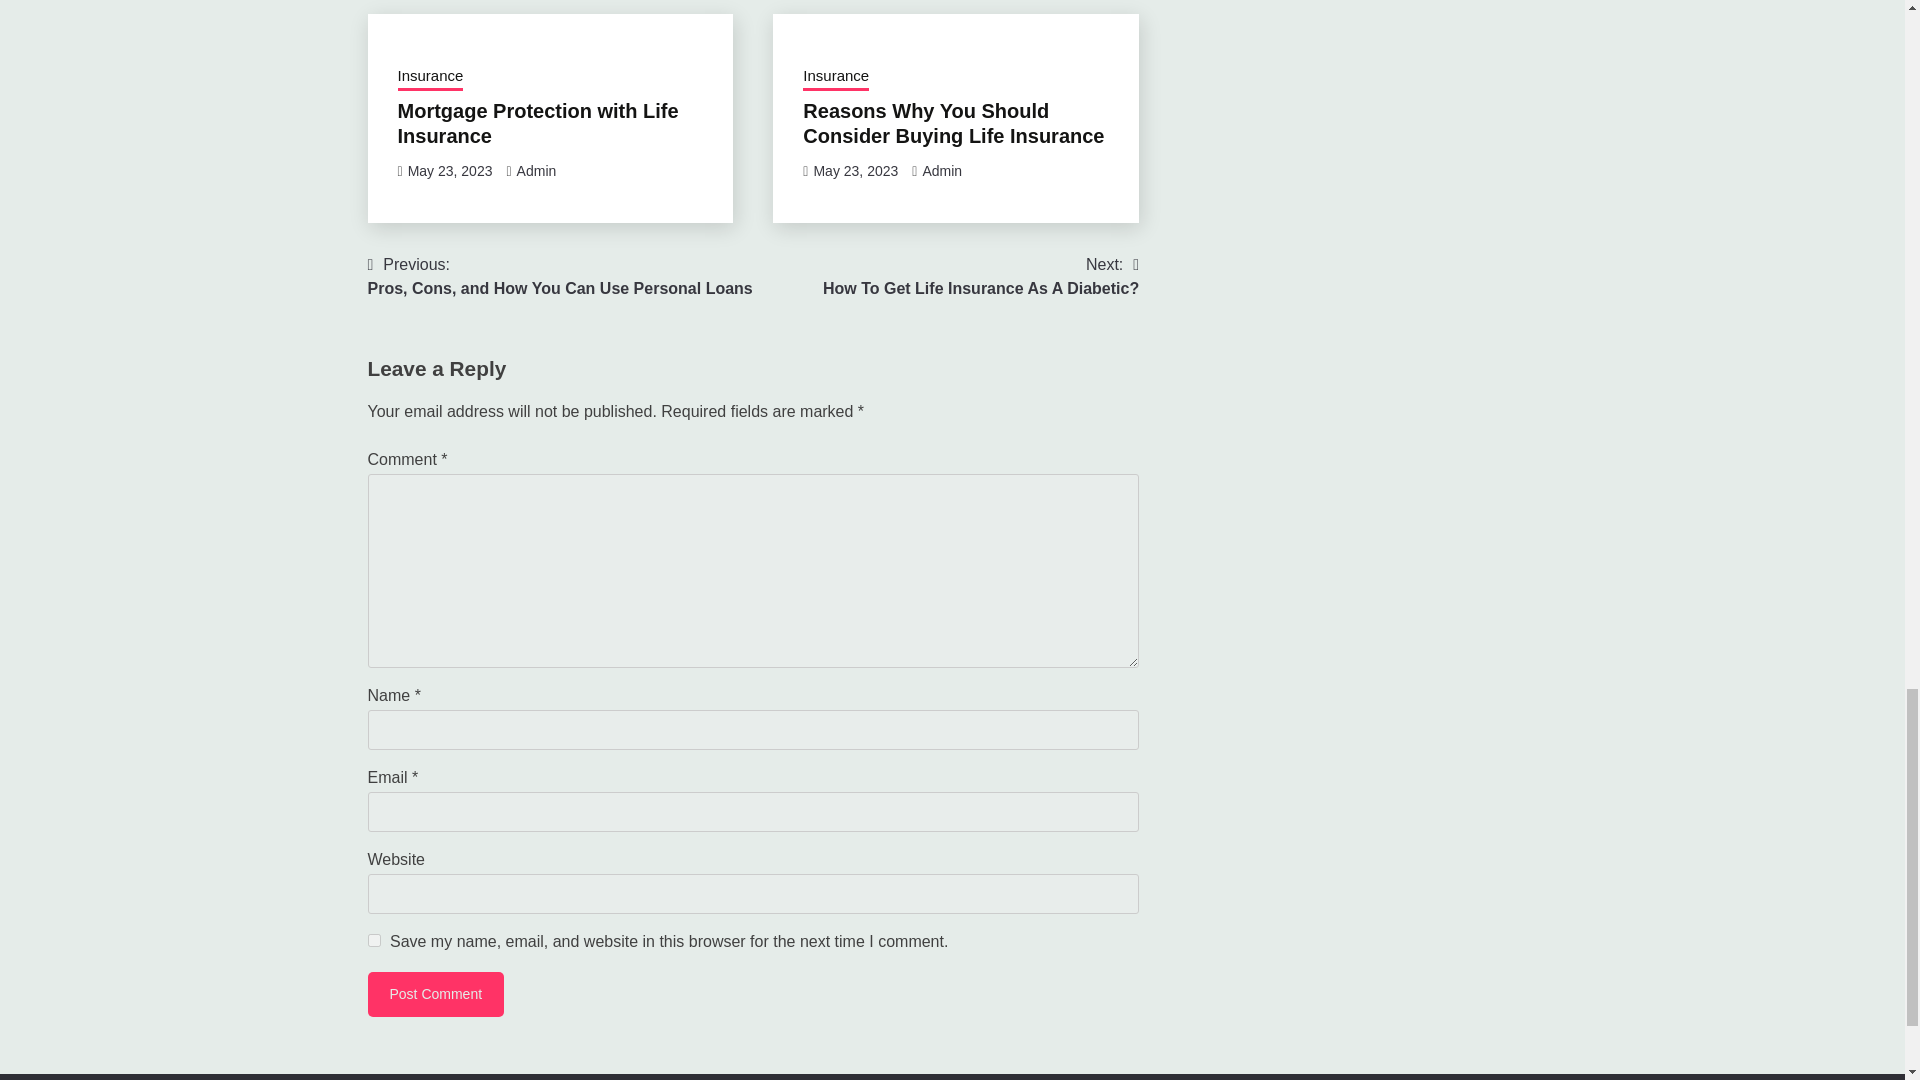 This screenshot has width=1920, height=1080. Describe the element at coordinates (536, 171) in the screenshot. I see `Admin` at that location.